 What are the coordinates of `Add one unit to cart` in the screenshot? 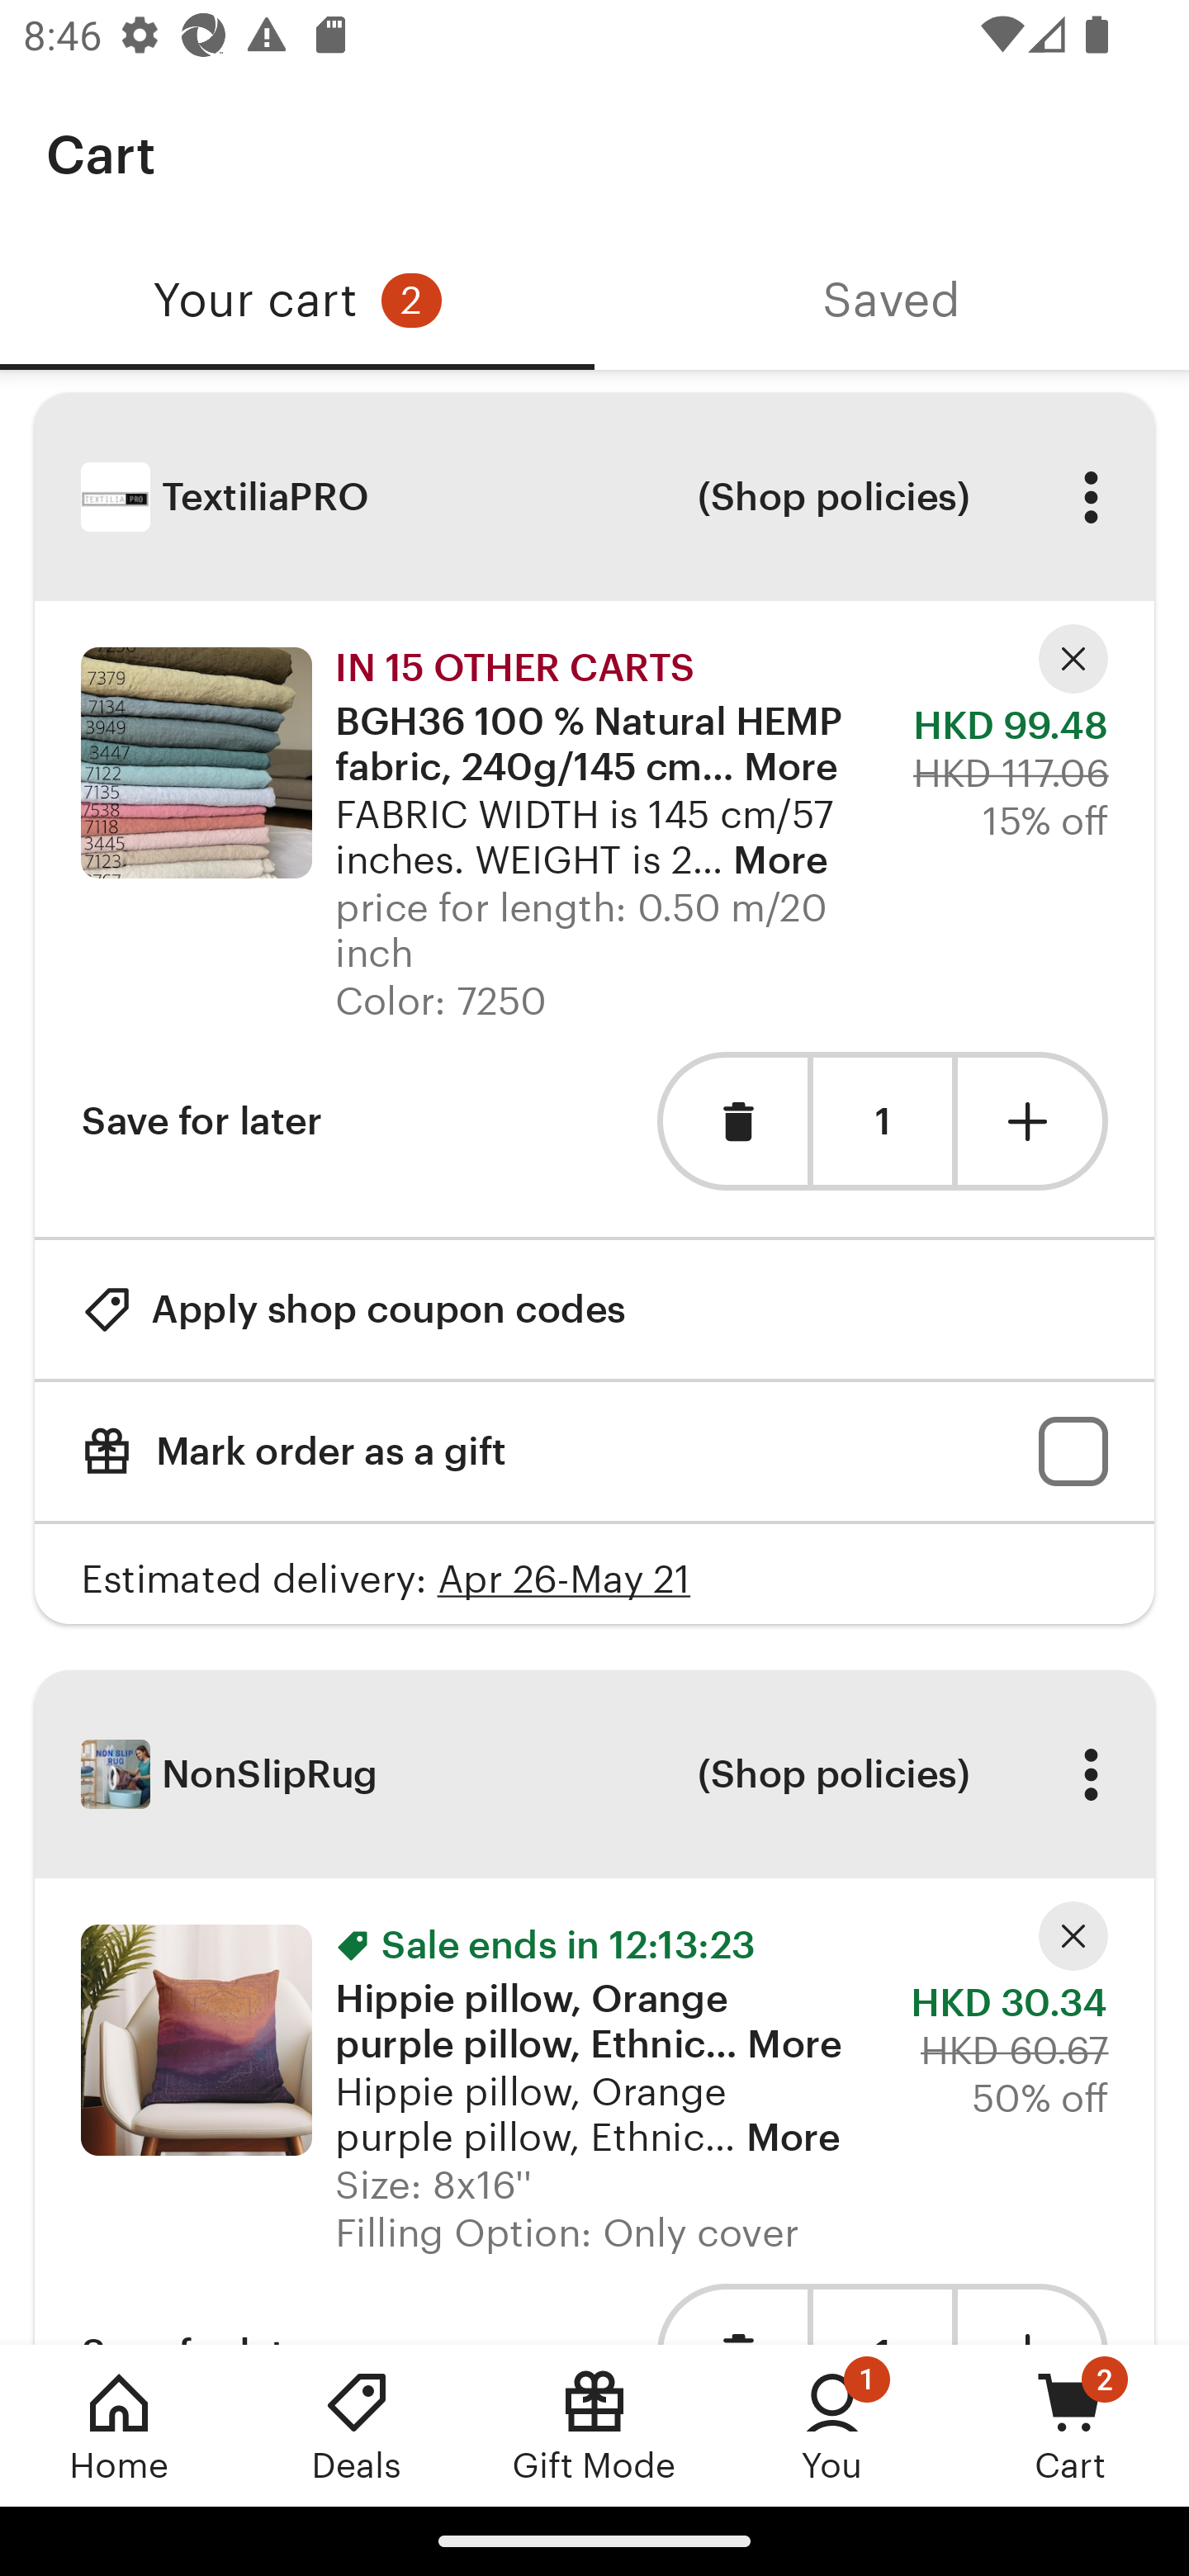 It's located at (1033, 1120).